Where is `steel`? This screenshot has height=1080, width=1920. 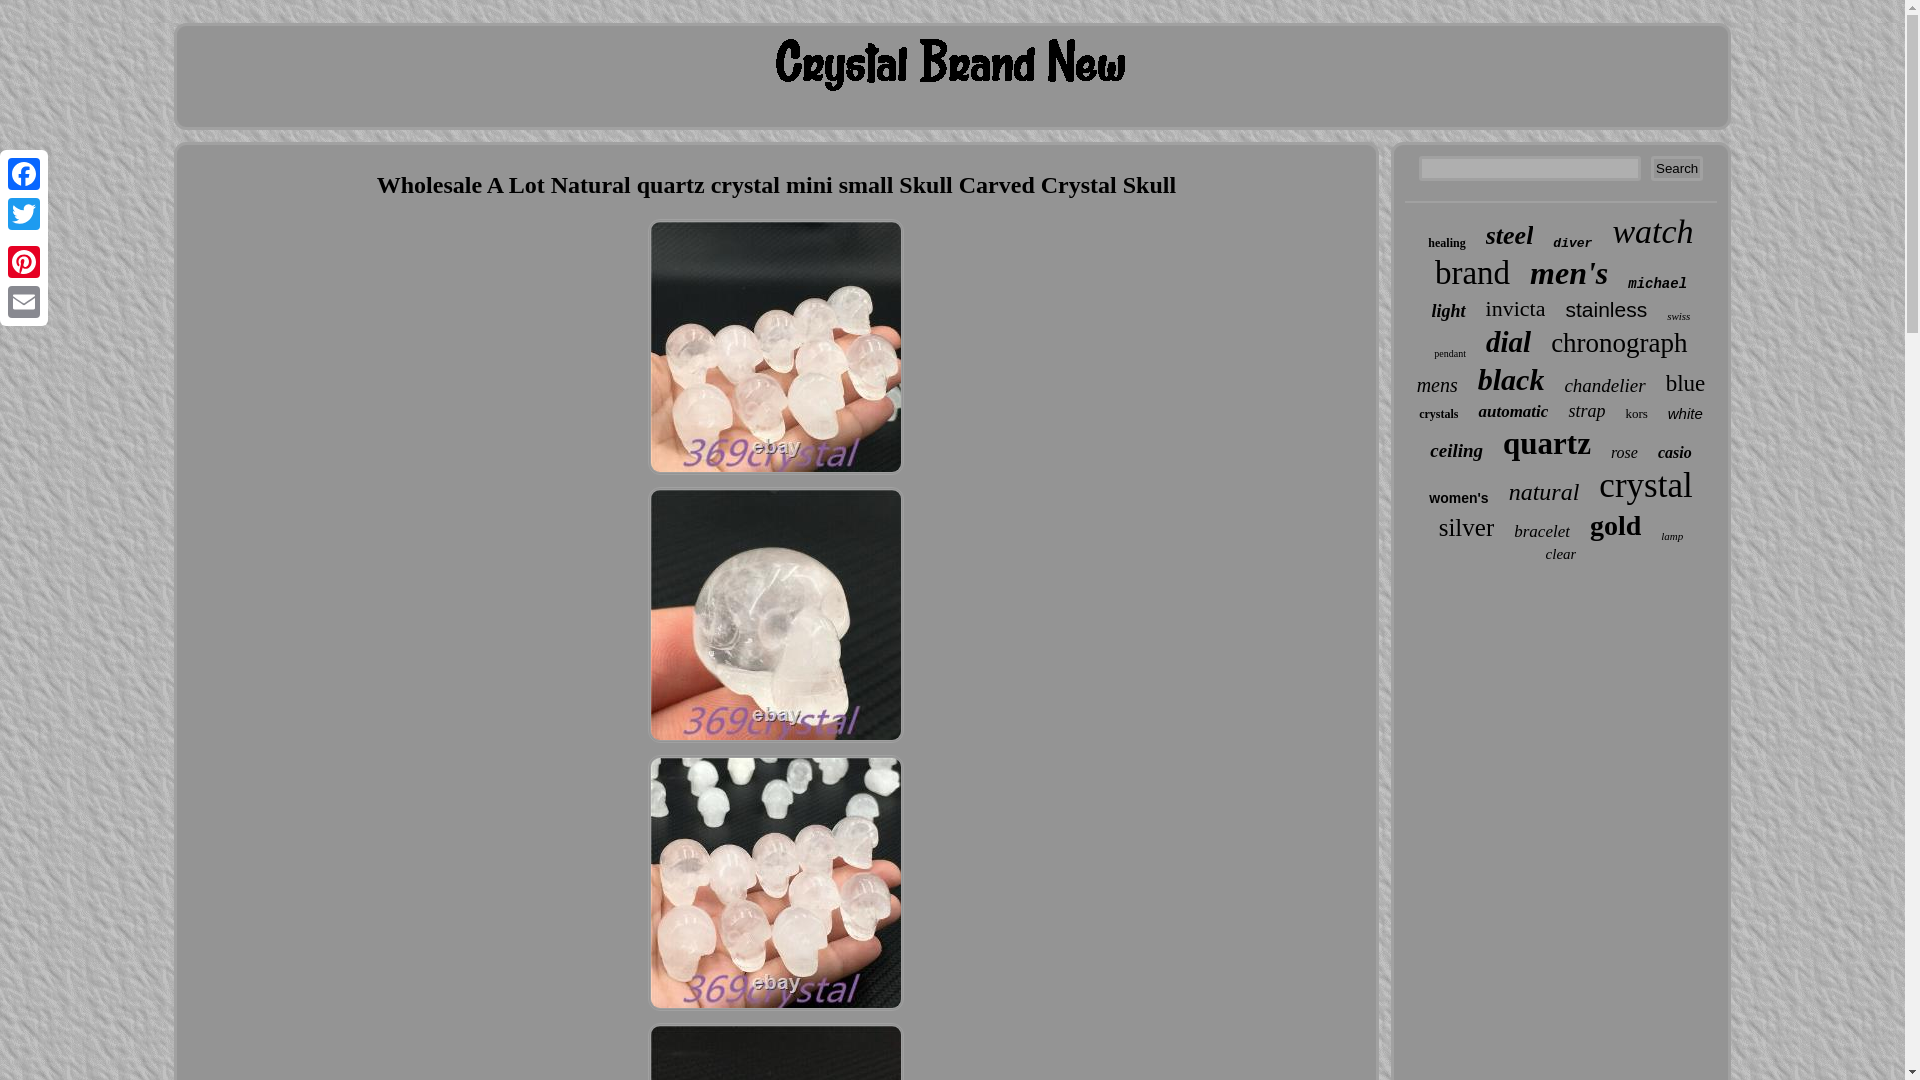 steel is located at coordinates (1510, 236).